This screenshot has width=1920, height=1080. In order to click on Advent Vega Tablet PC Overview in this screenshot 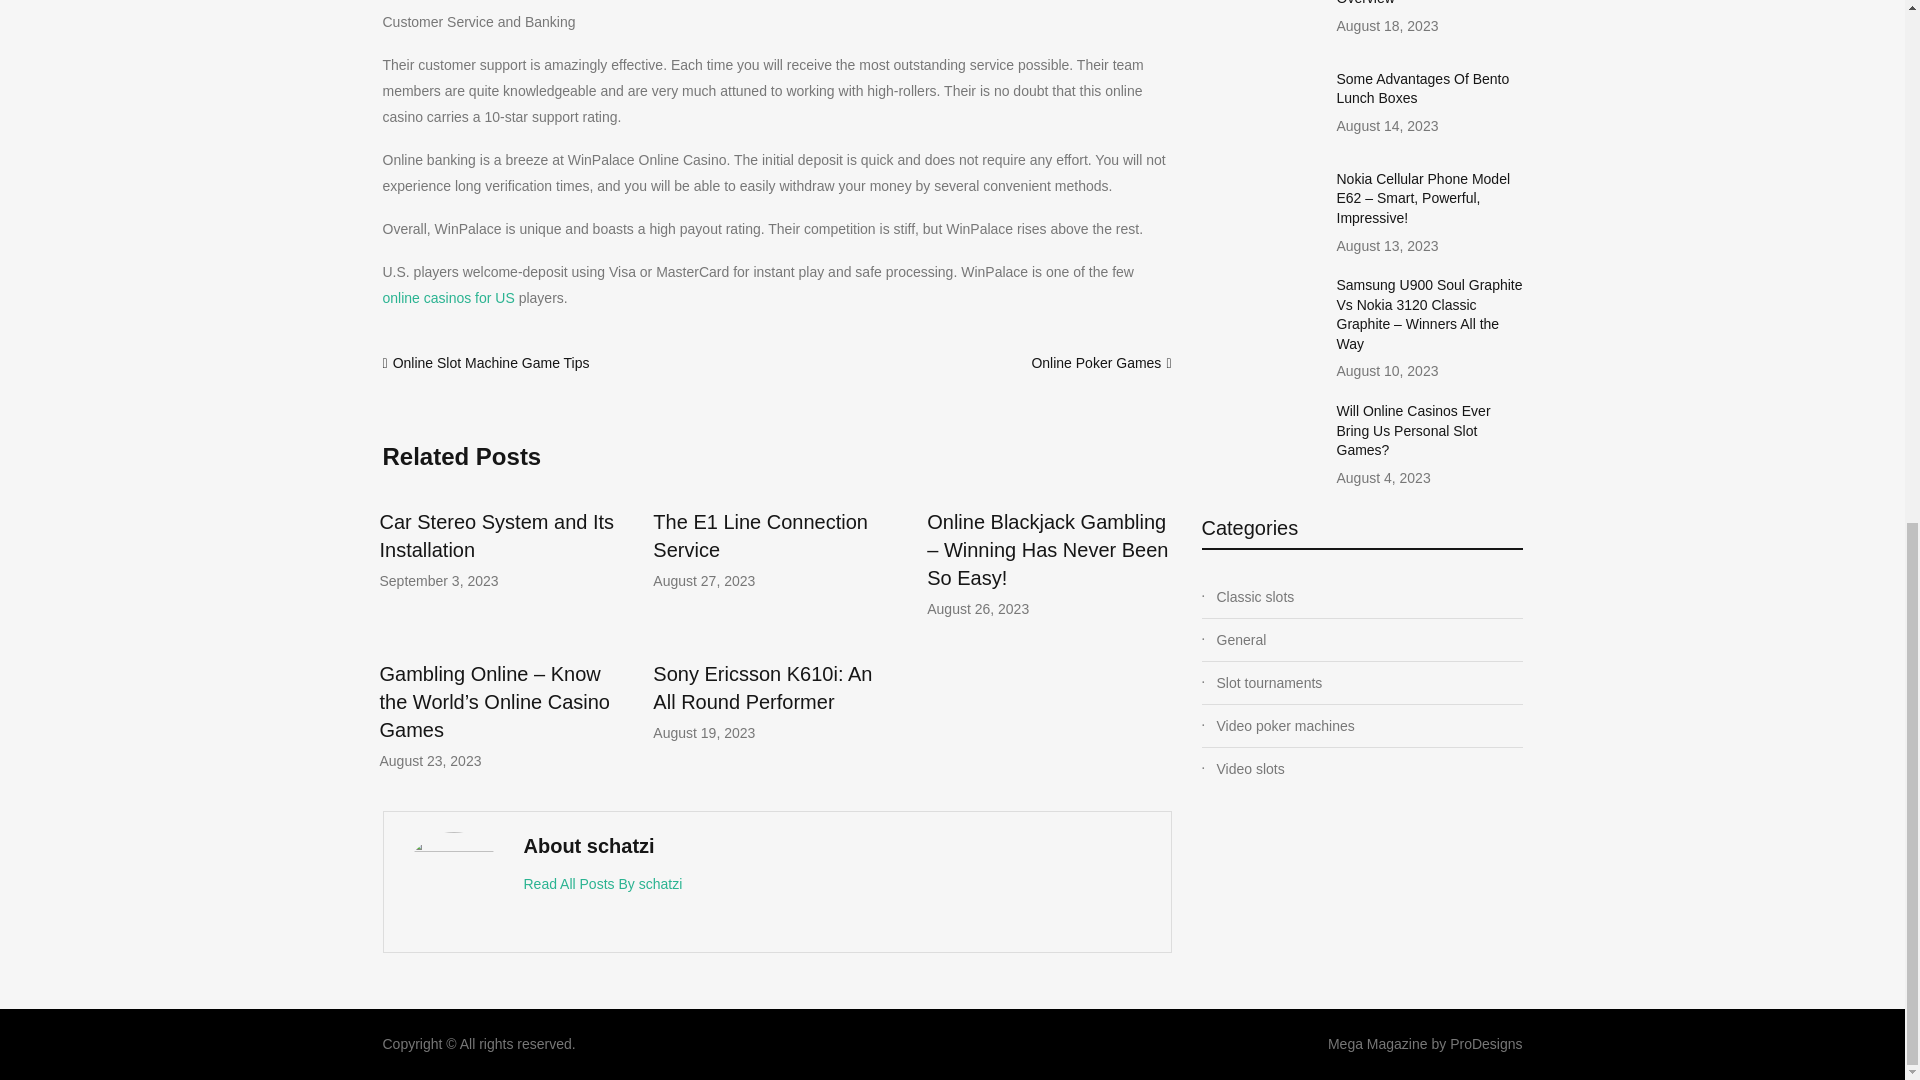, I will do `click(1408, 3)`.